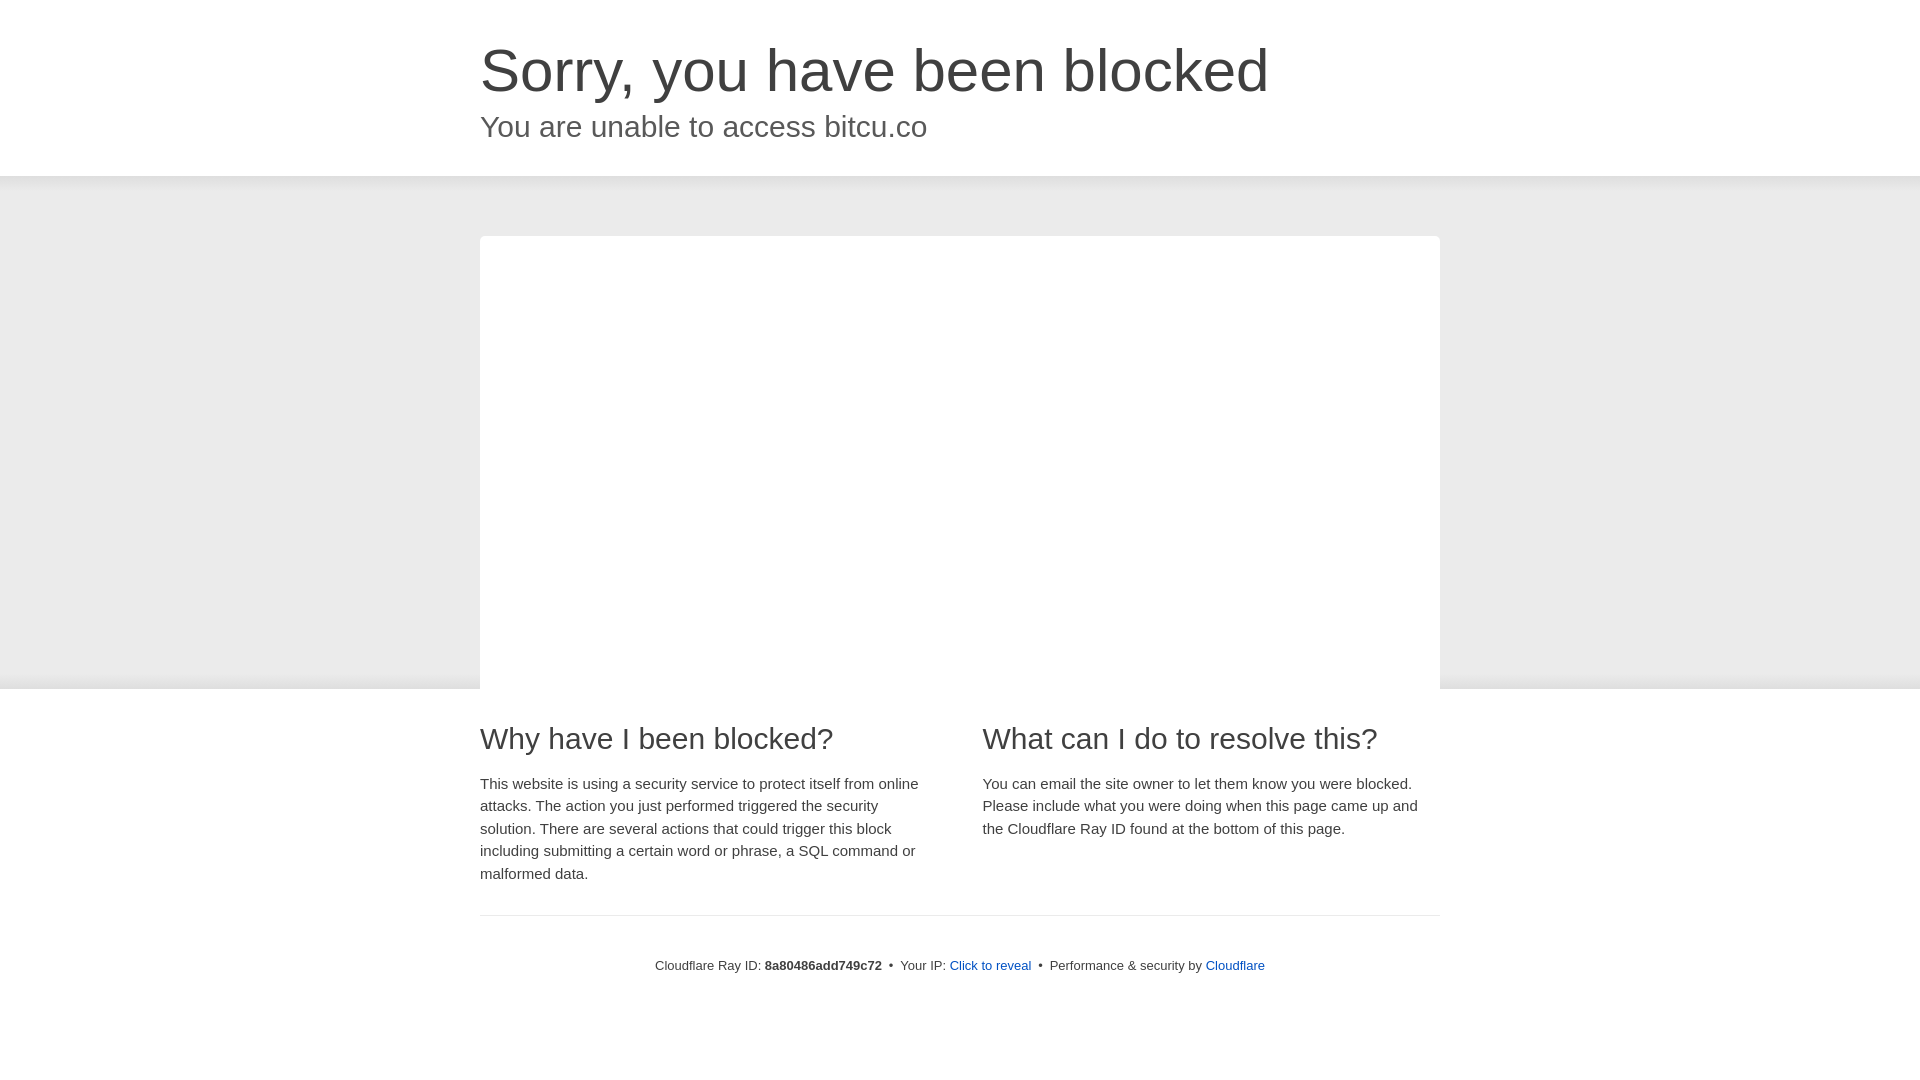 This screenshot has width=1920, height=1080. Describe the element at coordinates (1235, 965) in the screenshot. I see `Cloudflare` at that location.